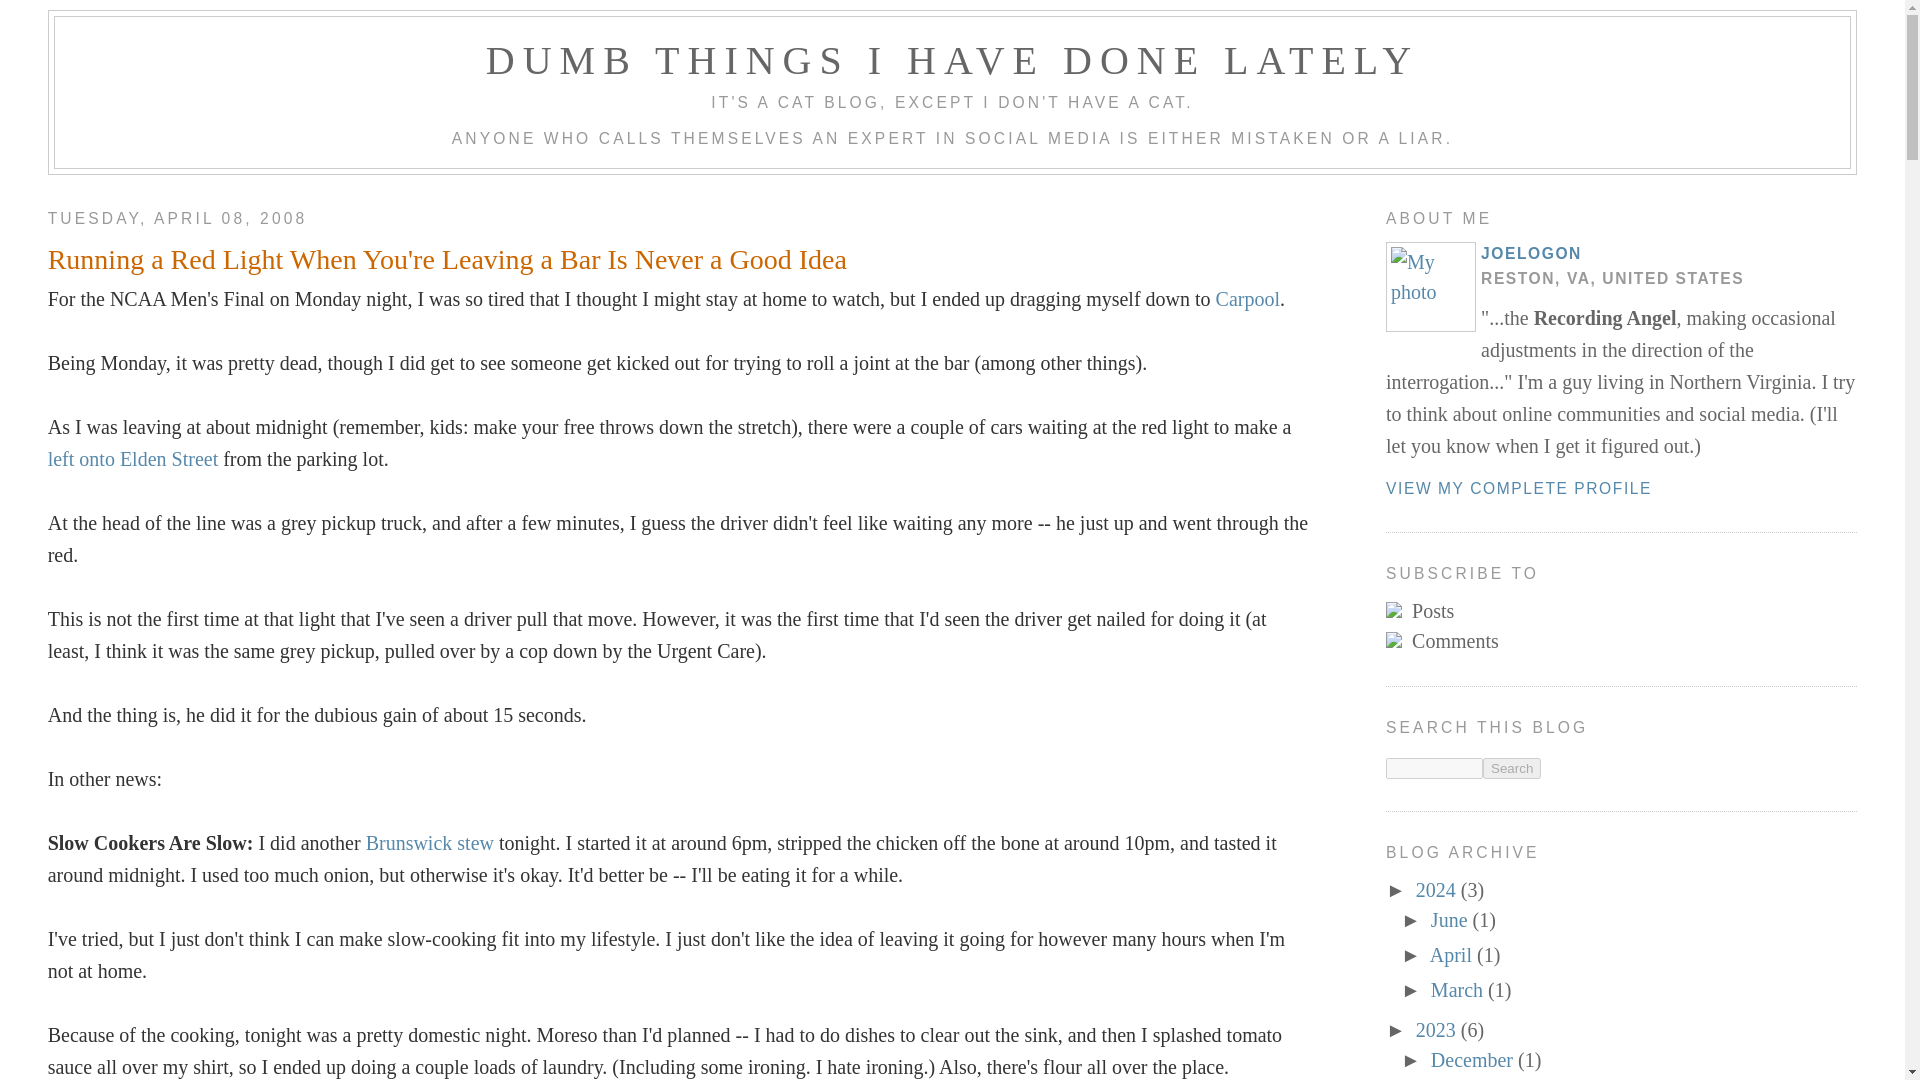 Image resolution: width=1920 pixels, height=1080 pixels. Describe the element at coordinates (1512, 768) in the screenshot. I see `search` at that location.